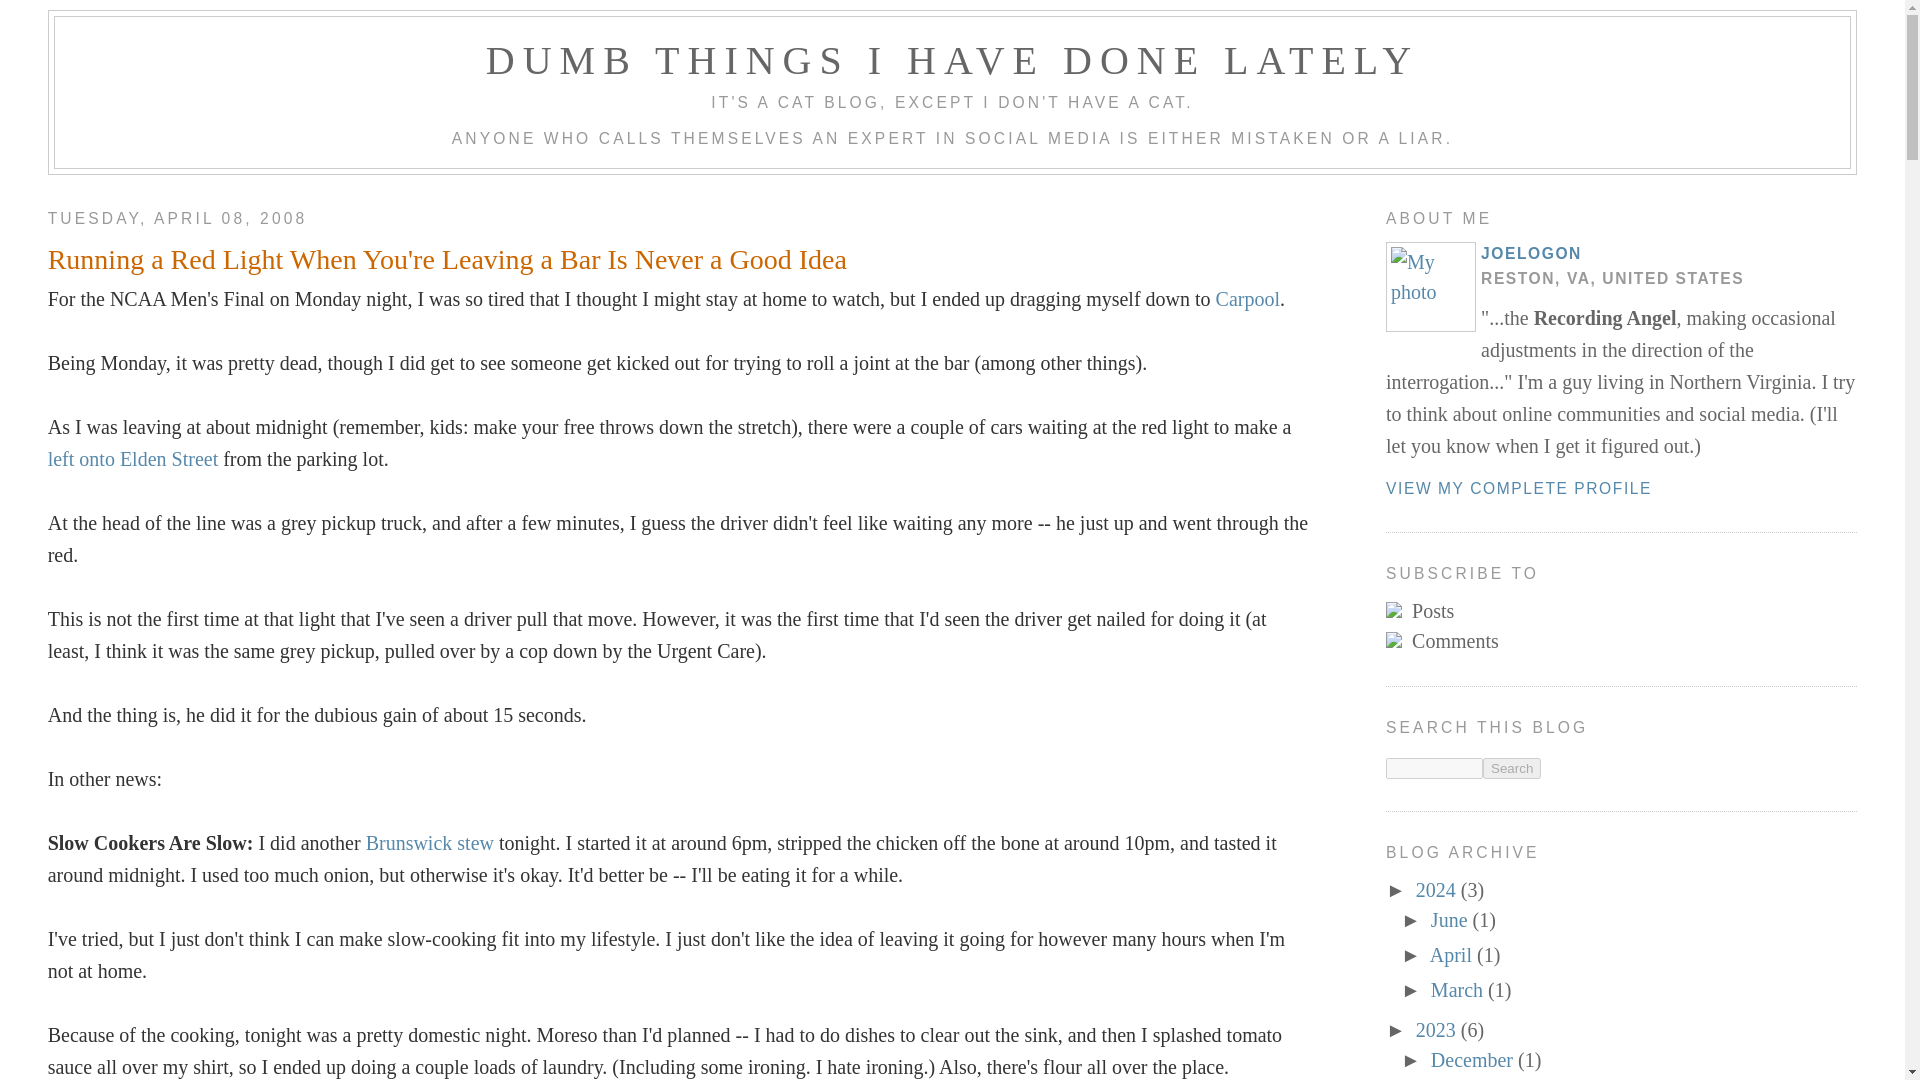 Image resolution: width=1920 pixels, height=1080 pixels. Describe the element at coordinates (1512, 768) in the screenshot. I see `search` at that location.